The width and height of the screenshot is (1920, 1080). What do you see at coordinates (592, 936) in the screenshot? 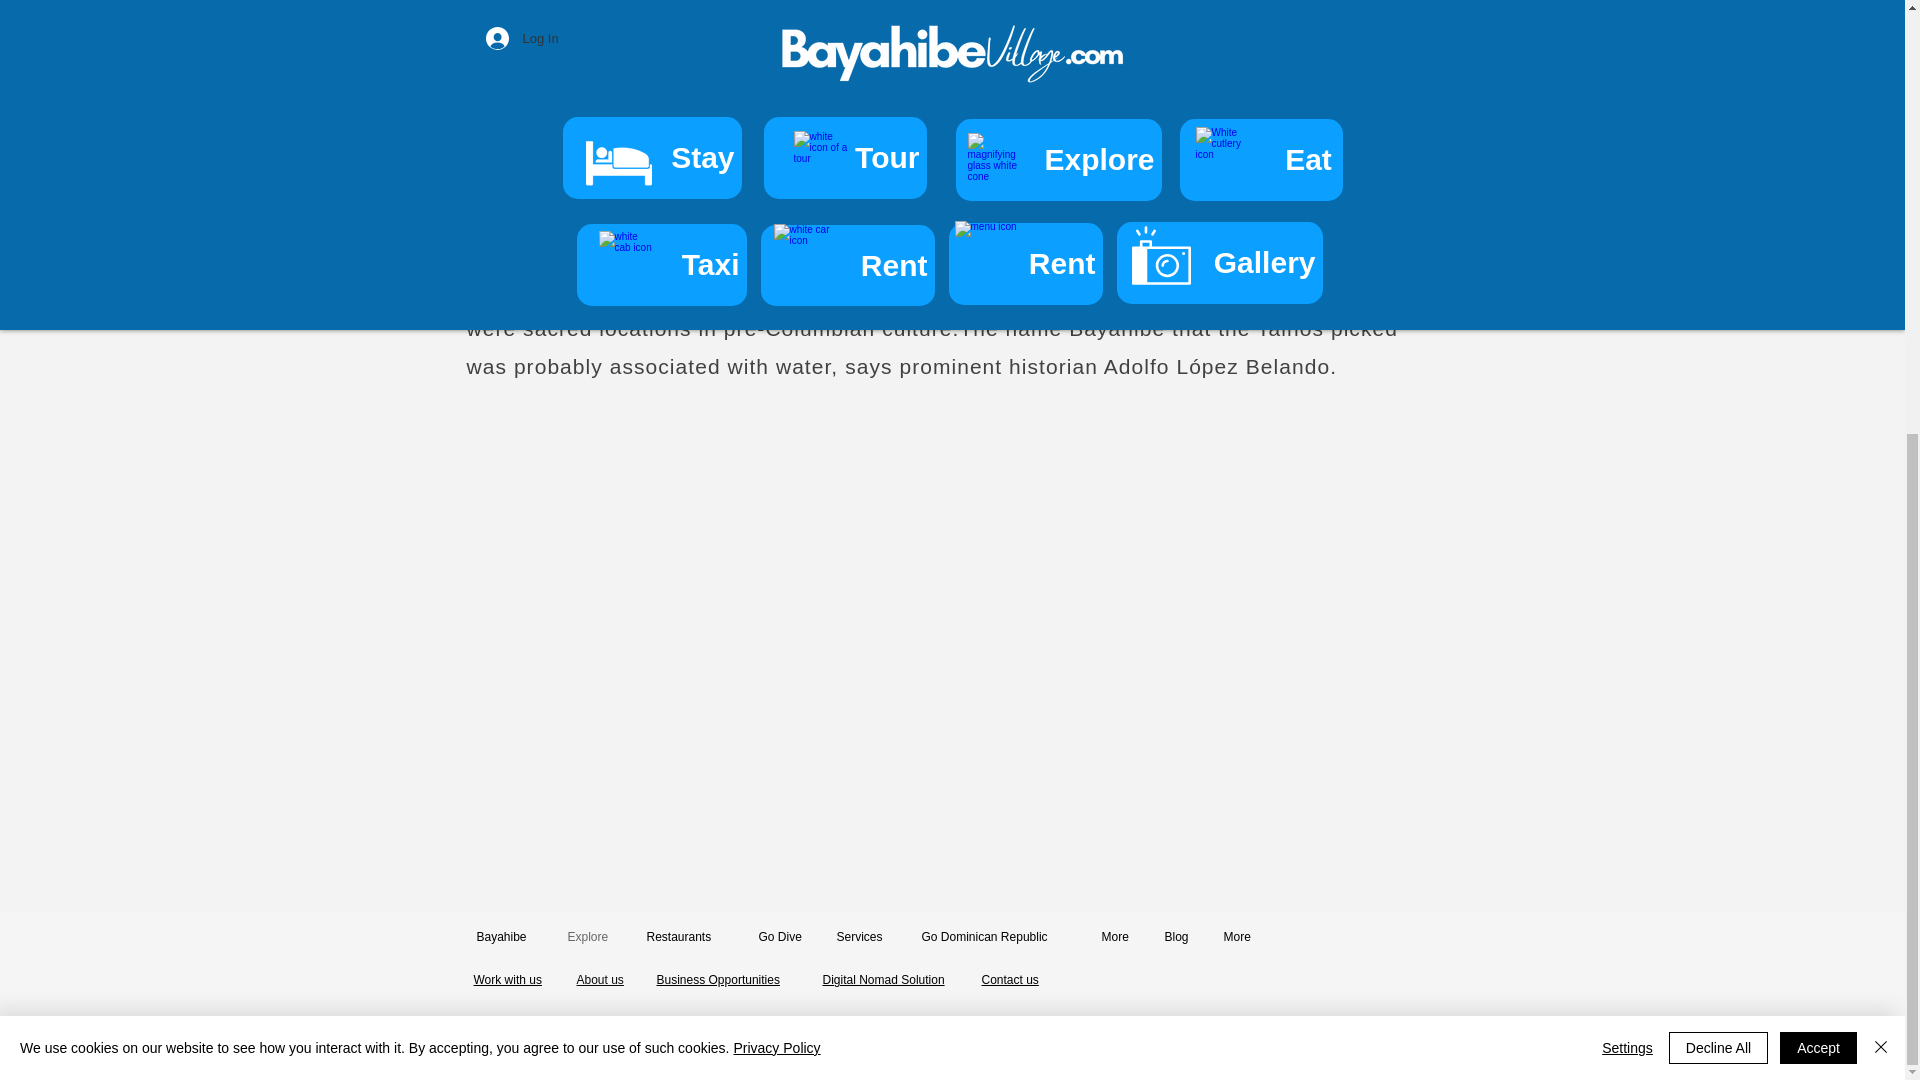
I see `Explore` at bounding box center [592, 936].